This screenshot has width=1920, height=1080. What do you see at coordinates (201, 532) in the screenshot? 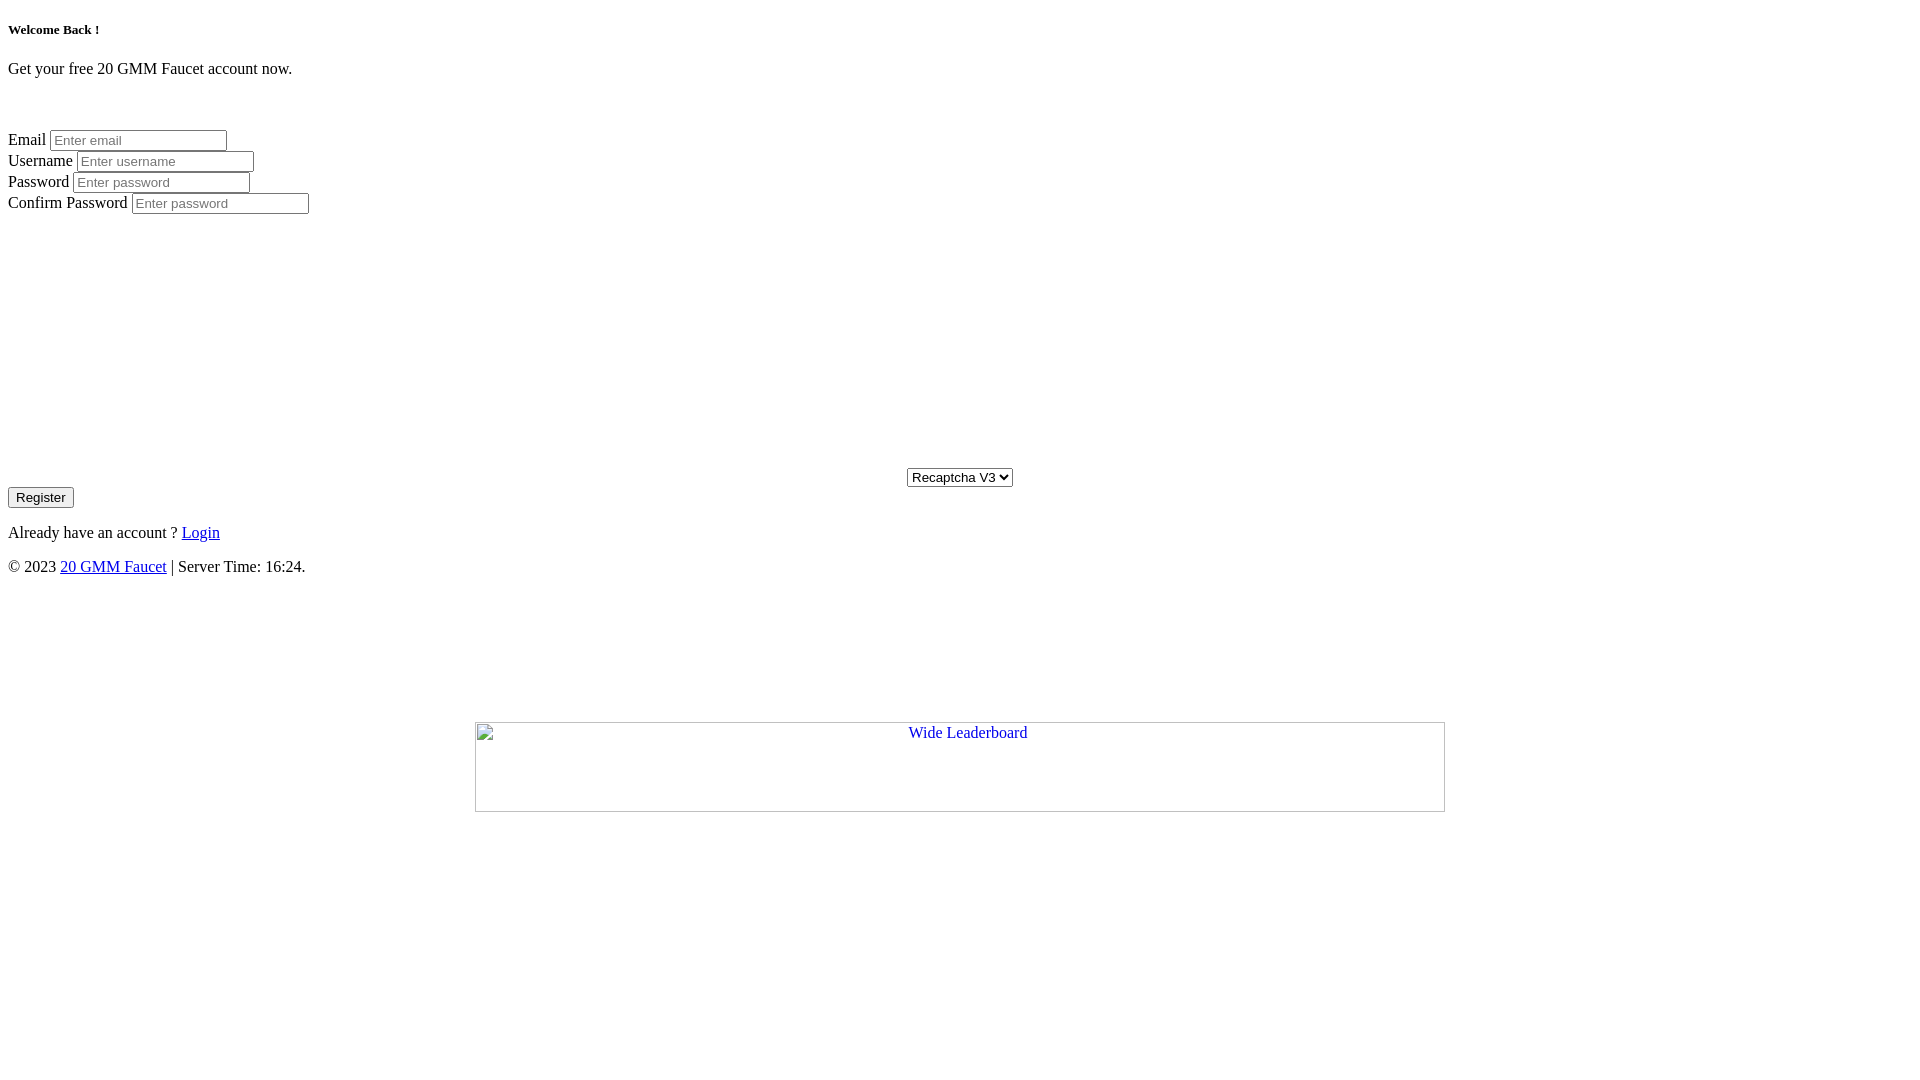
I see `Login` at bounding box center [201, 532].